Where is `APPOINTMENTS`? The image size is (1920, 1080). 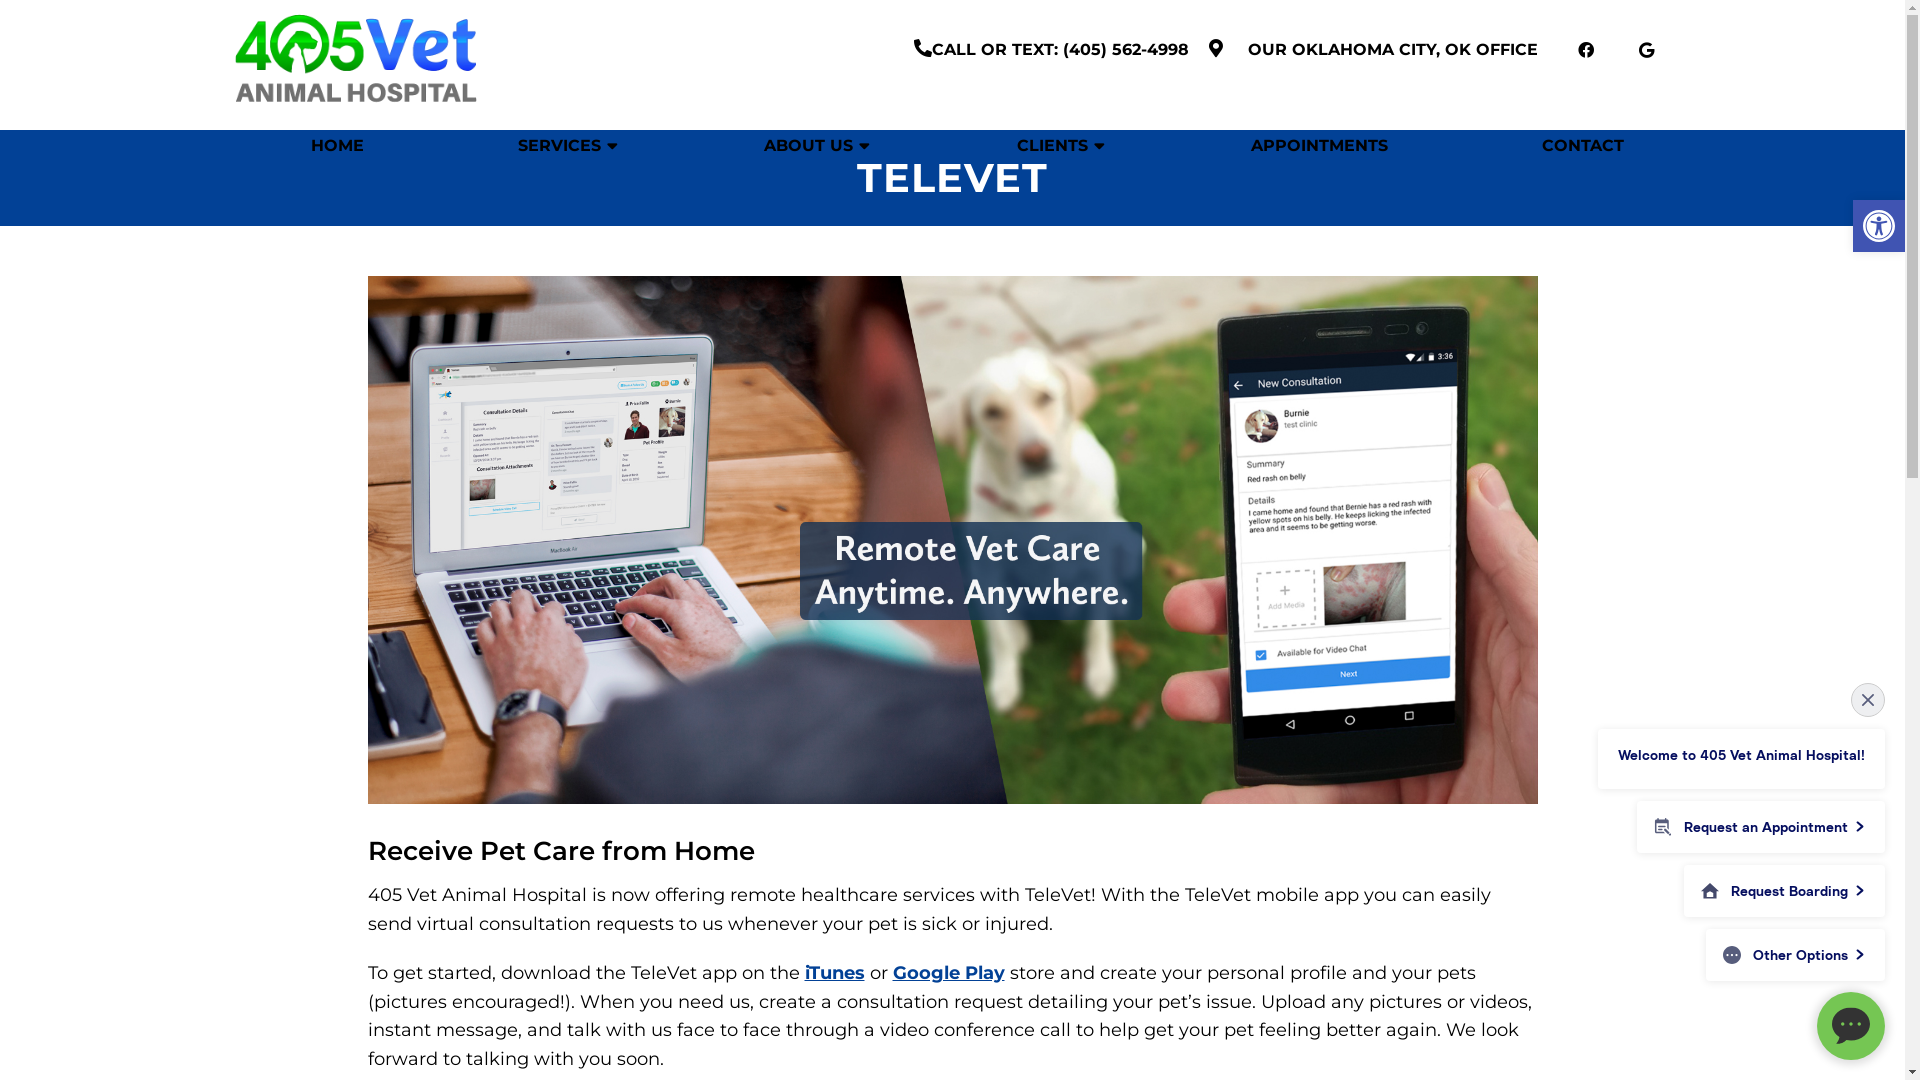 APPOINTMENTS is located at coordinates (1320, 146).